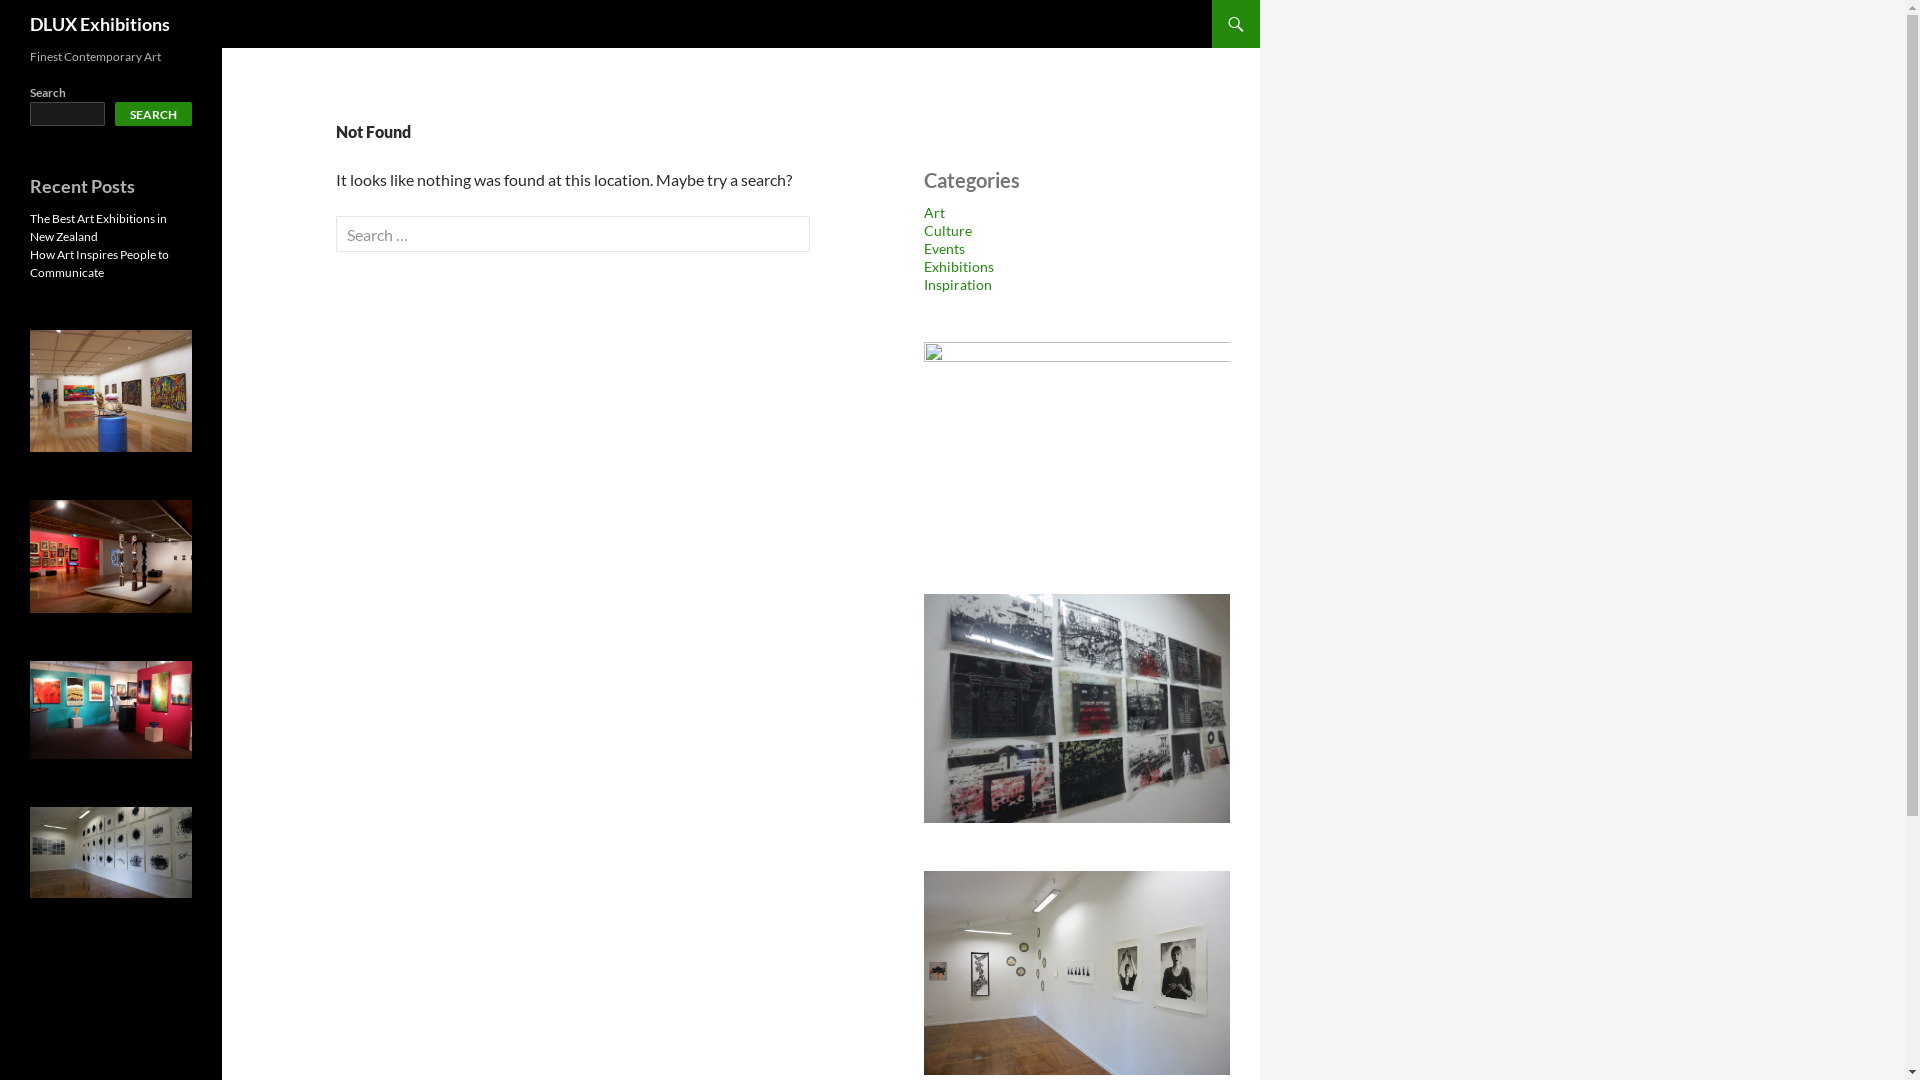  What do you see at coordinates (100, 24) in the screenshot?
I see `DLUX Exhibitions` at bounding box center [100, 24].